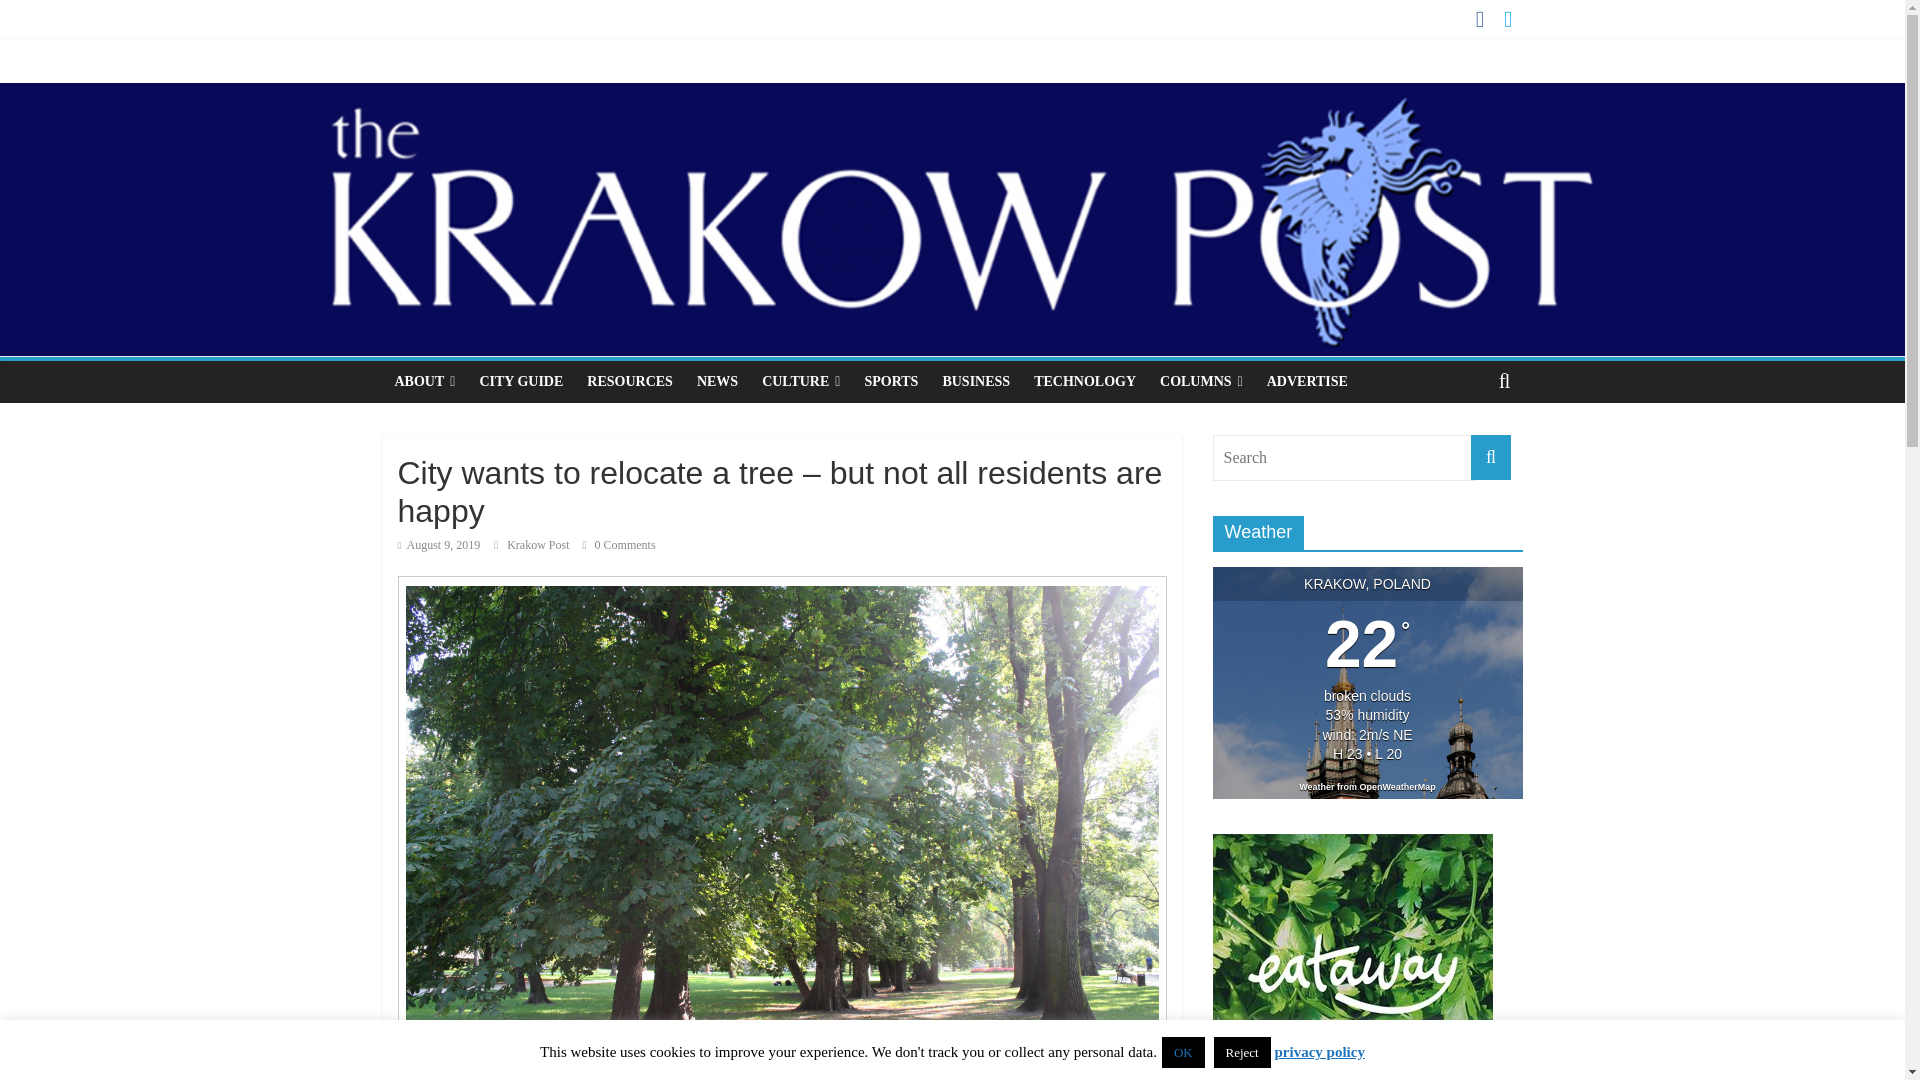 The width and height of the screenshot is (1920, 1080). Describe the element at coordinates (520, 381) in the screenshot. I see `CITY GUIDE` at that location.